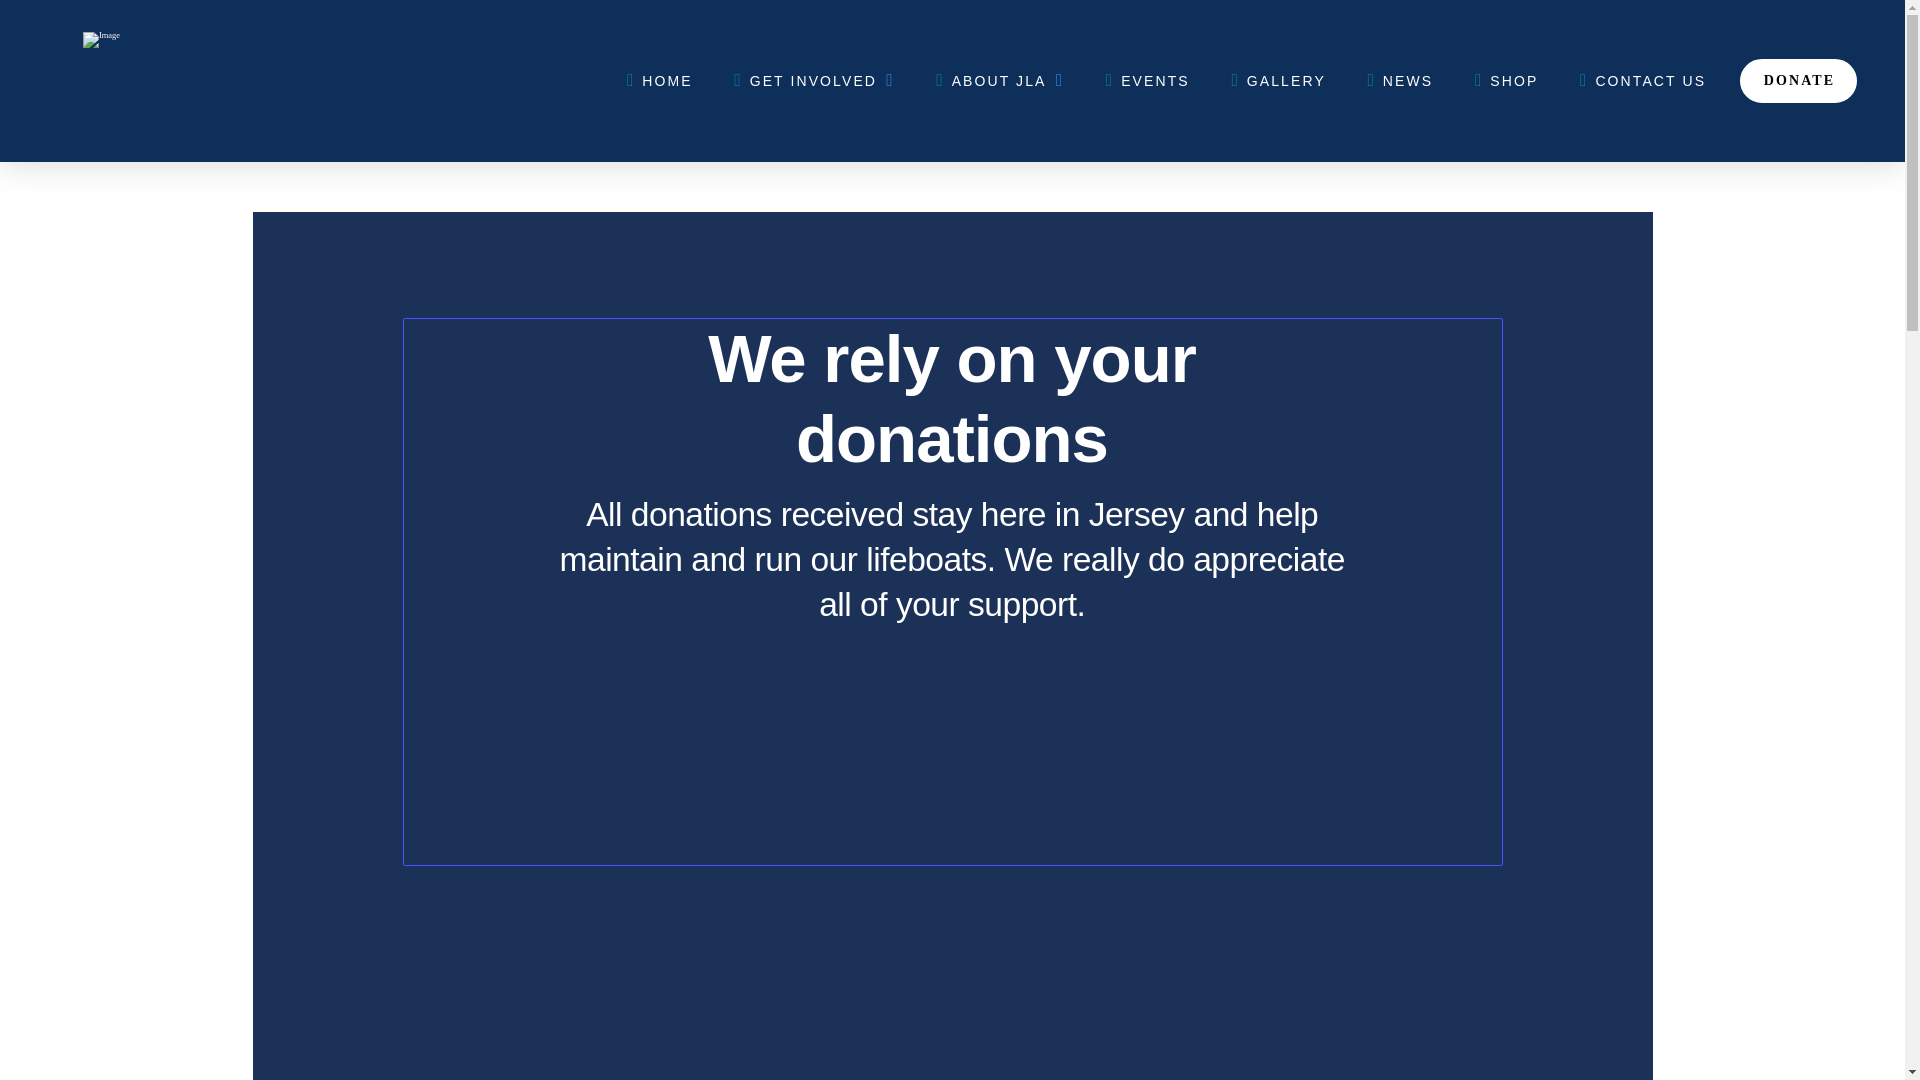 The image size is (1920, 1080). What do you see at coordinates (812, 81) in the screenshot?
I see `GET INVOLVED` at bounding box center [812, 81].